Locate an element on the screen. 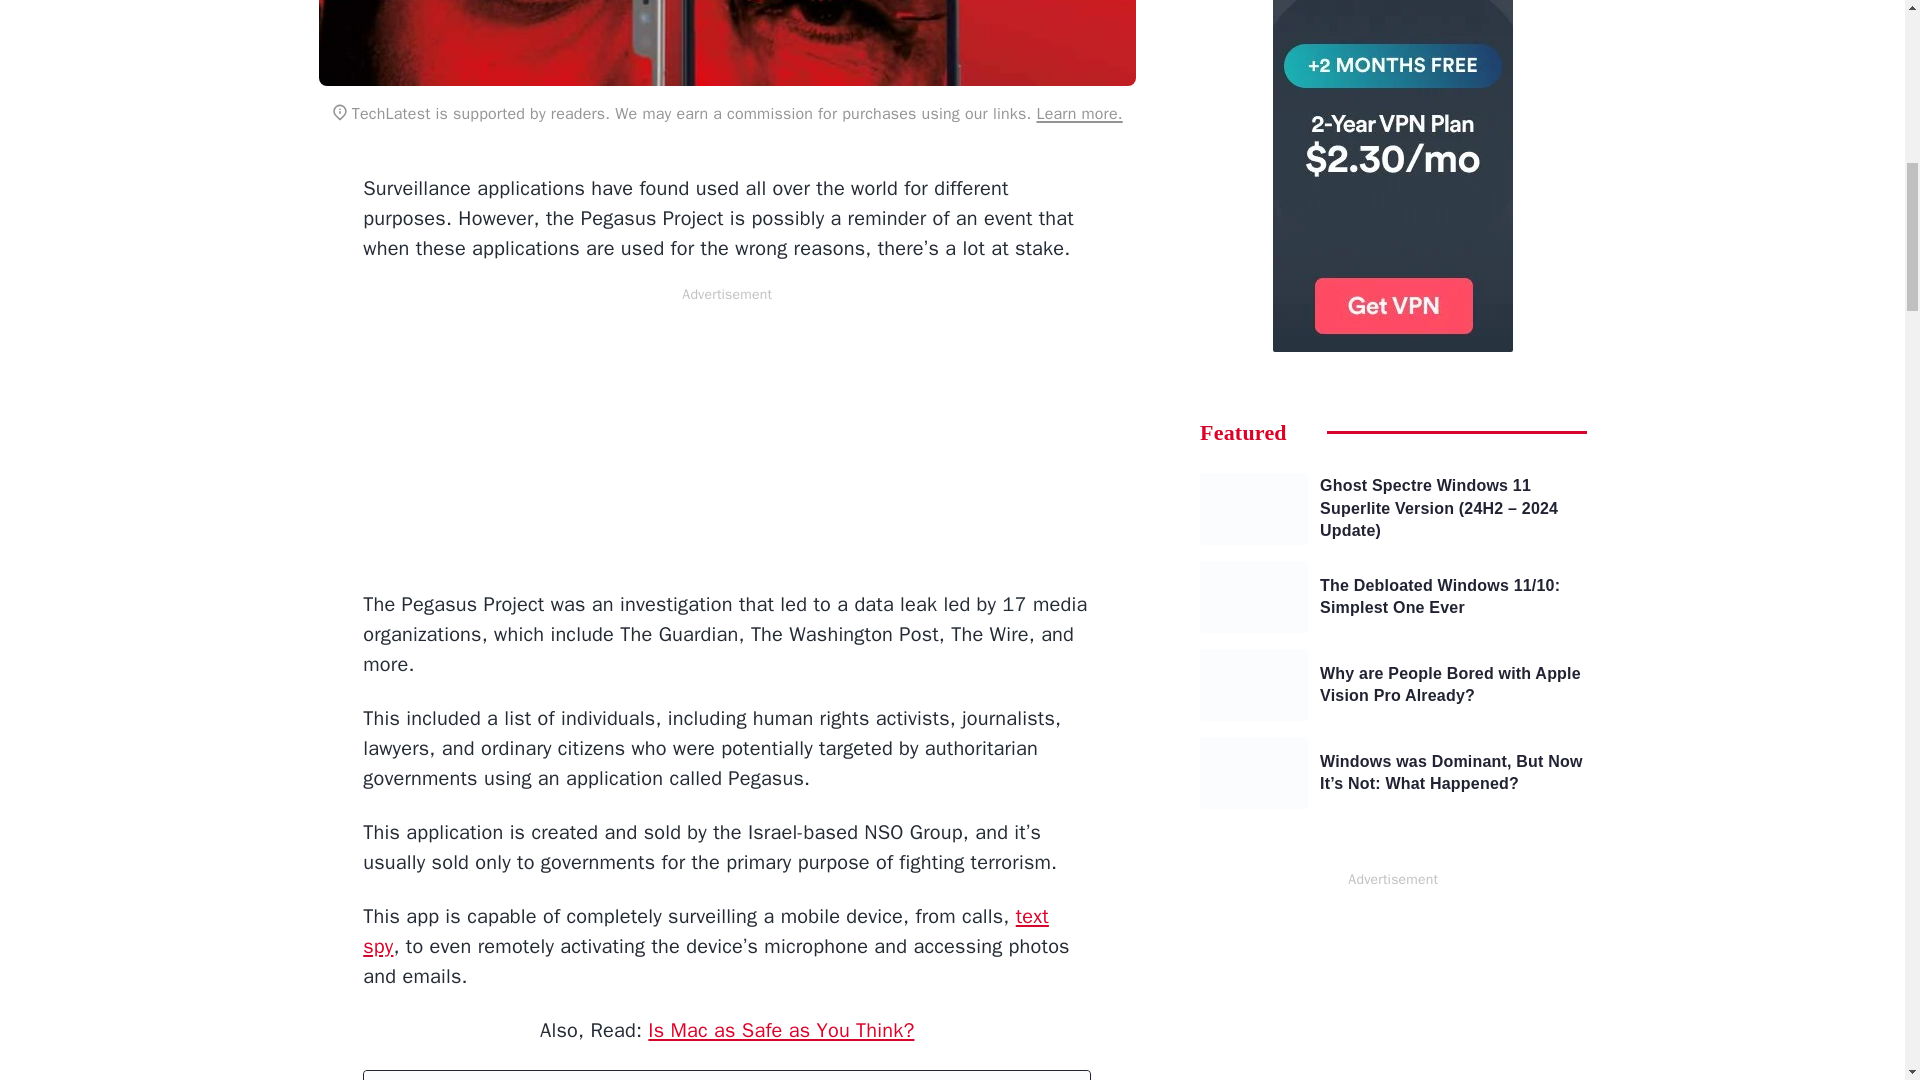 Image resolution: width=1920 pixels, height=1080 pixels. text spy is located at coordinates (705, 931).